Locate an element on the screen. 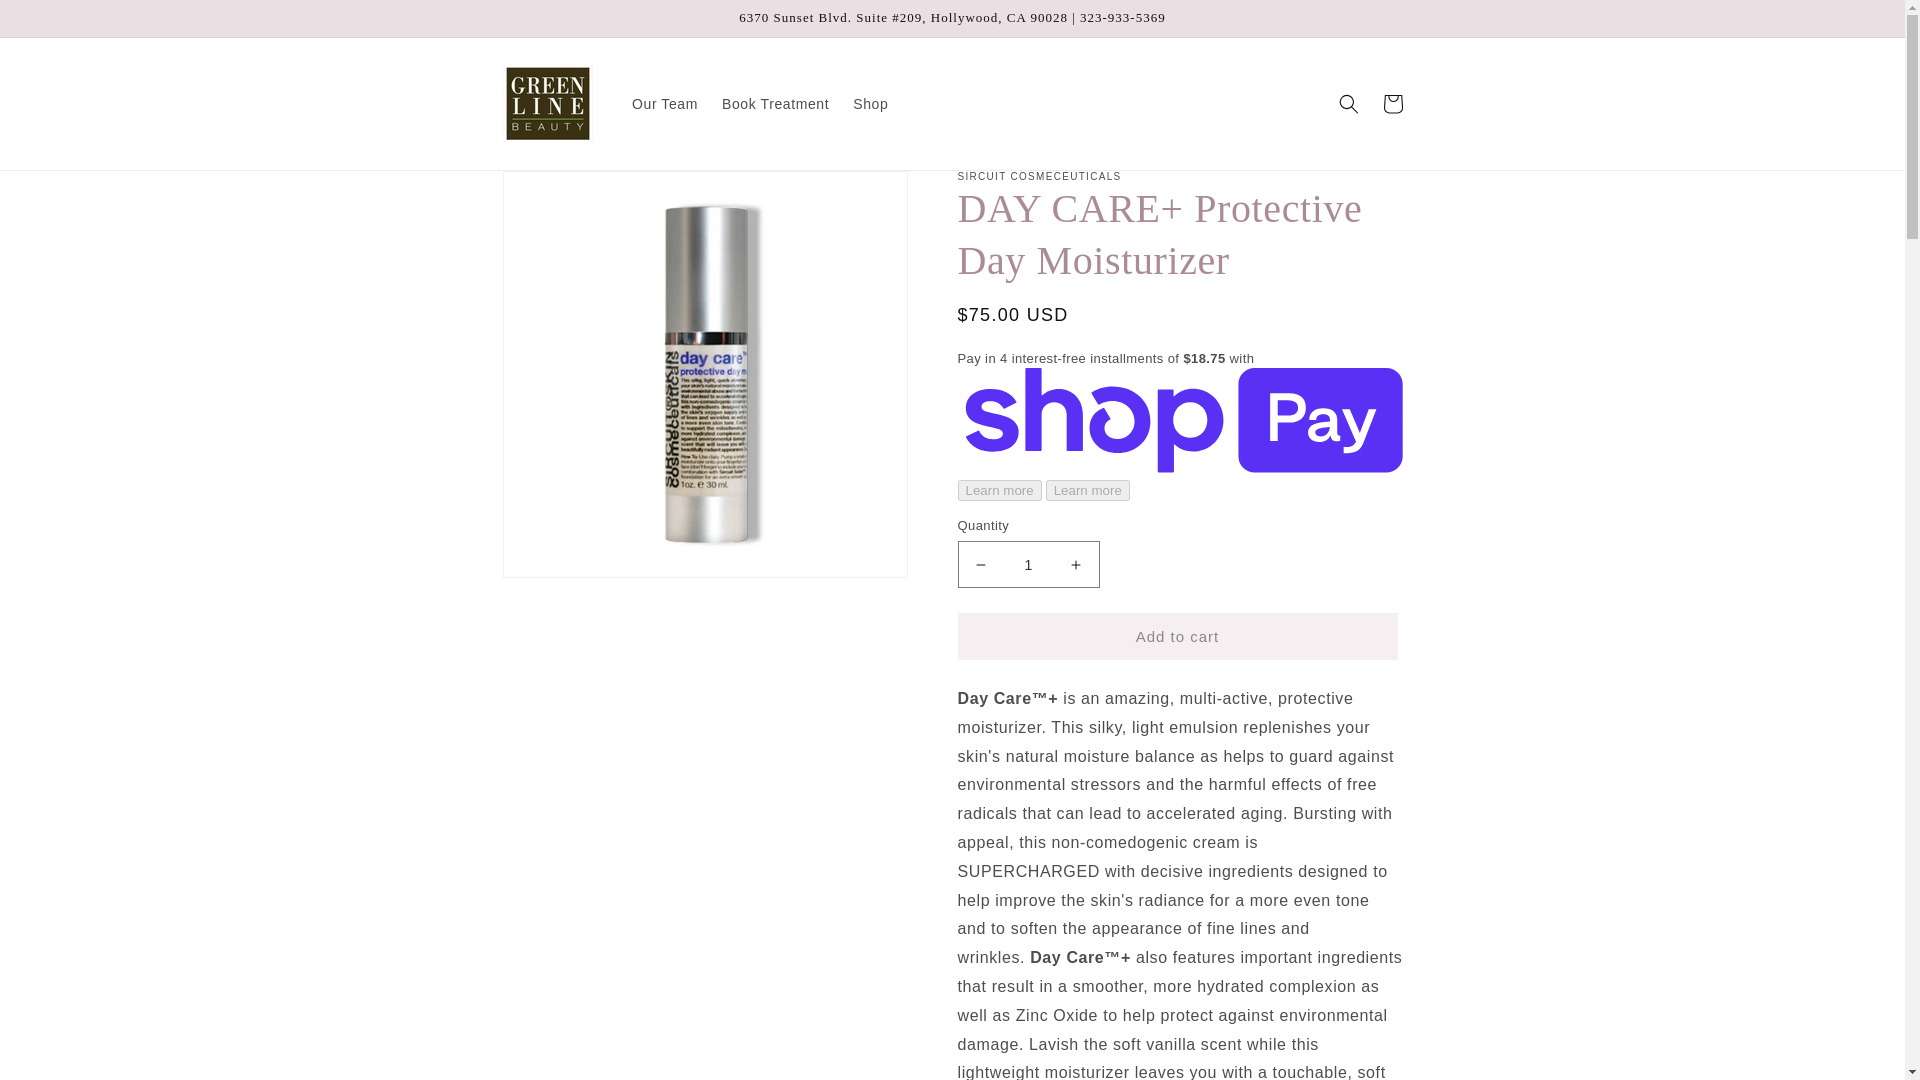  Shop is located at coordinates (870, 104).